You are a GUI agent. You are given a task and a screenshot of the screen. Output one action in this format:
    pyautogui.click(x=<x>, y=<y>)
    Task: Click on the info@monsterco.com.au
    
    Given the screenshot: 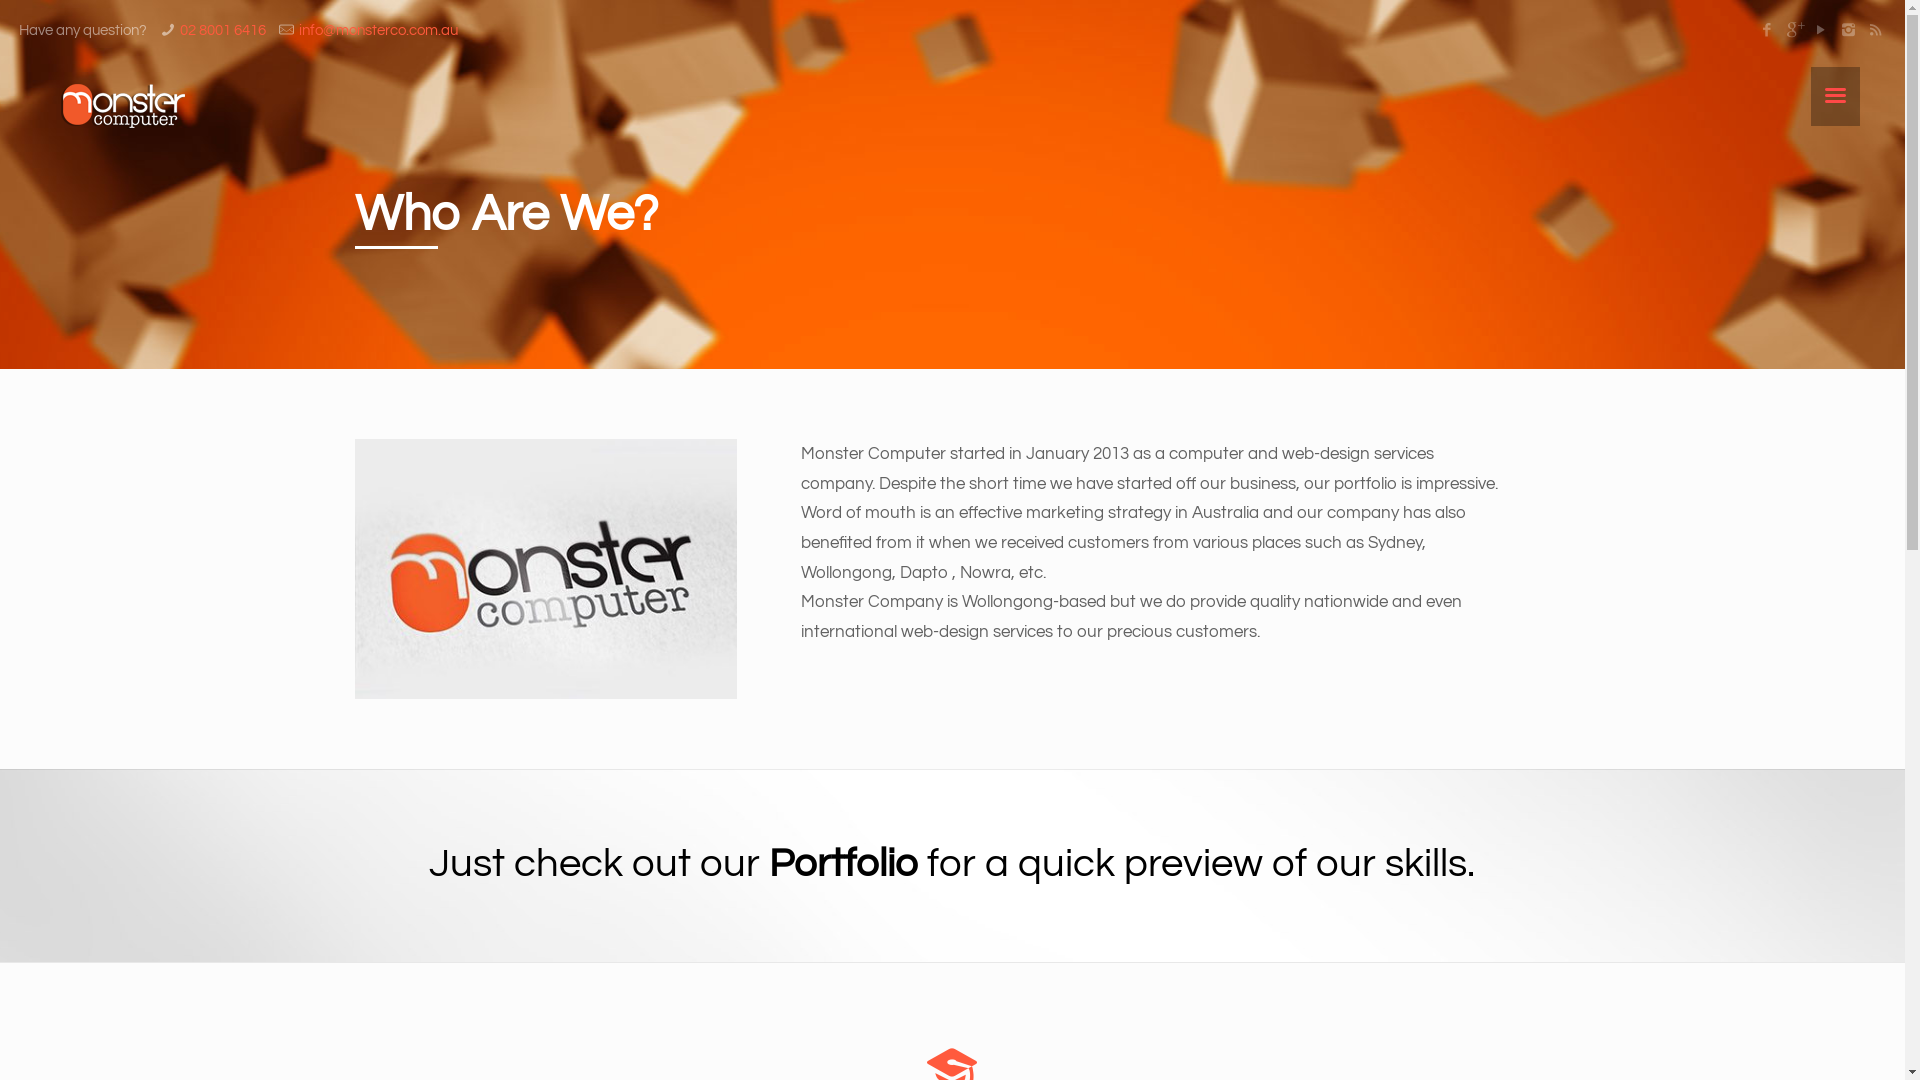 What is the action you would take?
    pyautogui.click(x=378, y=30)
    